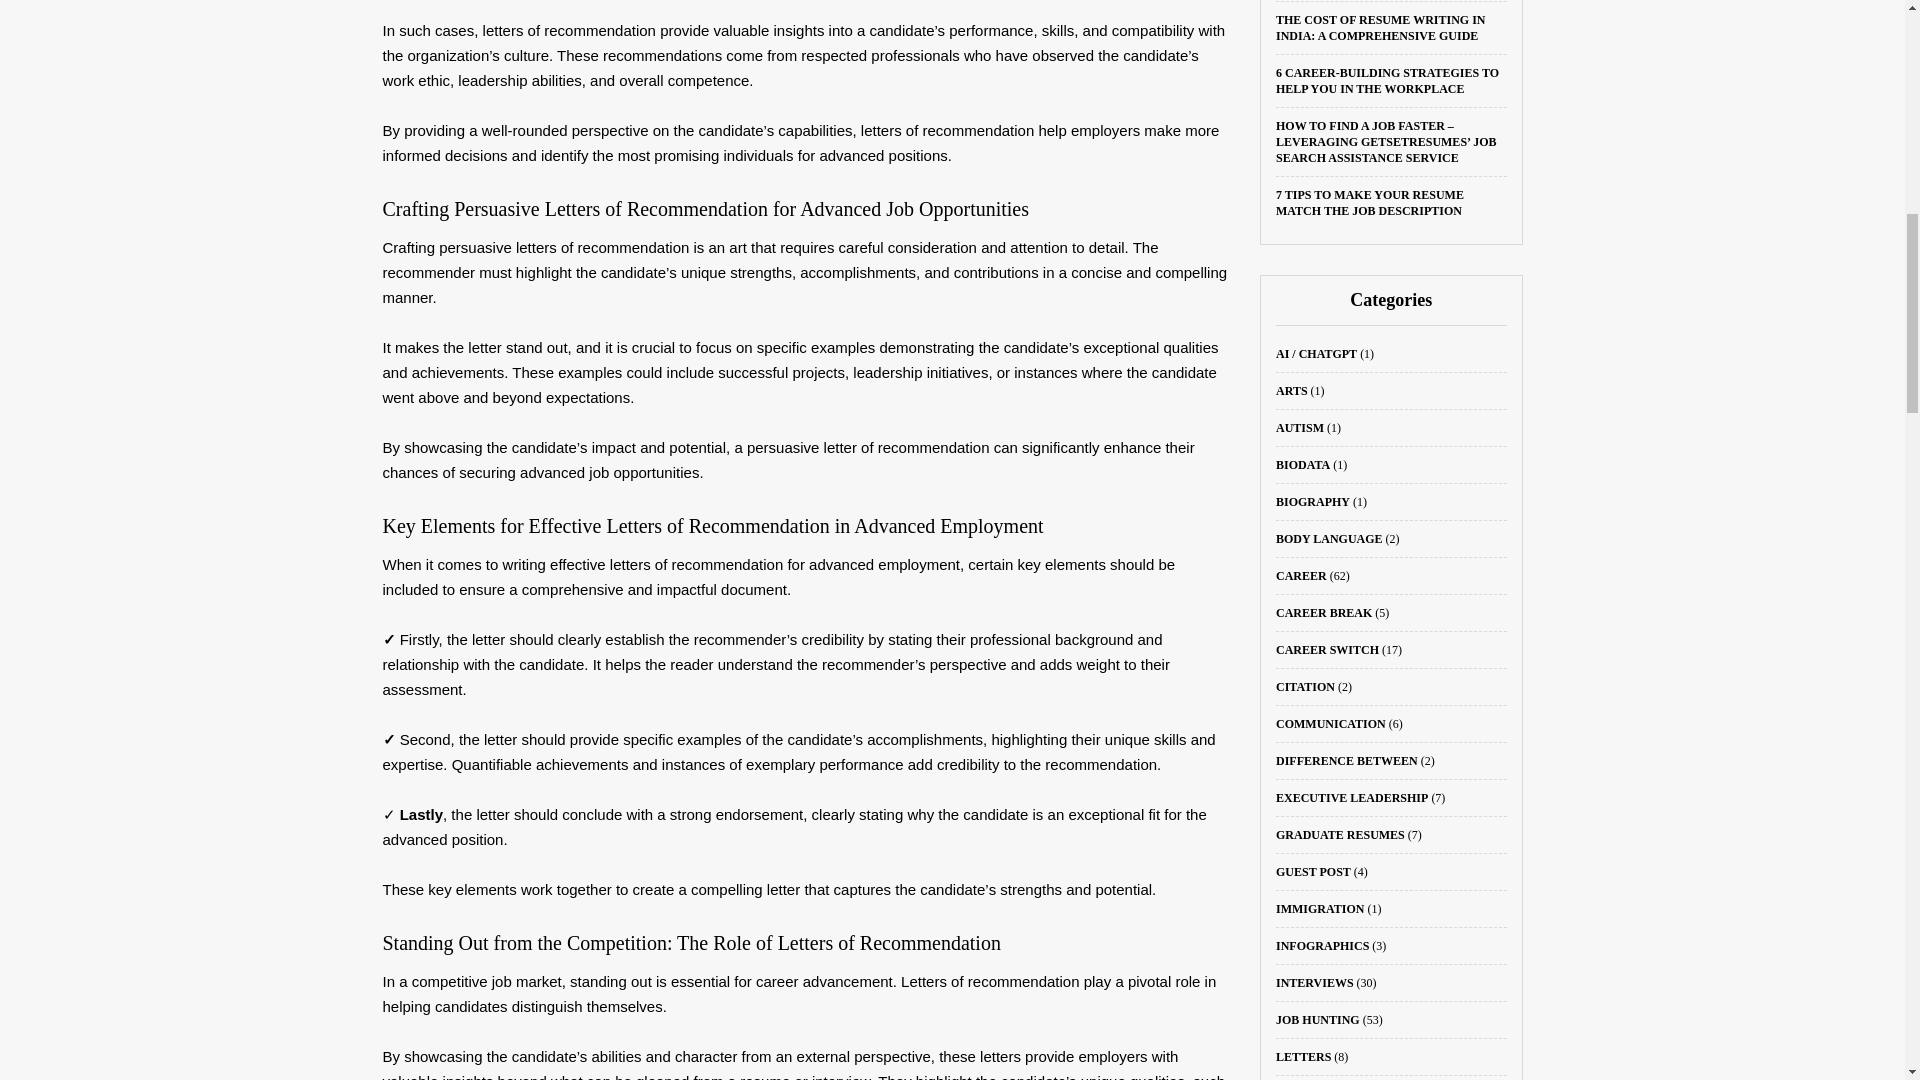 The height and width of the screenshot is (1080, 1920). Describe the element at coordinates (1370, 202) in the screenshot. I see `7 TIPS TO MAKE YOUR RESUME MATCH THE JOB DESCRIPTION` at that location.